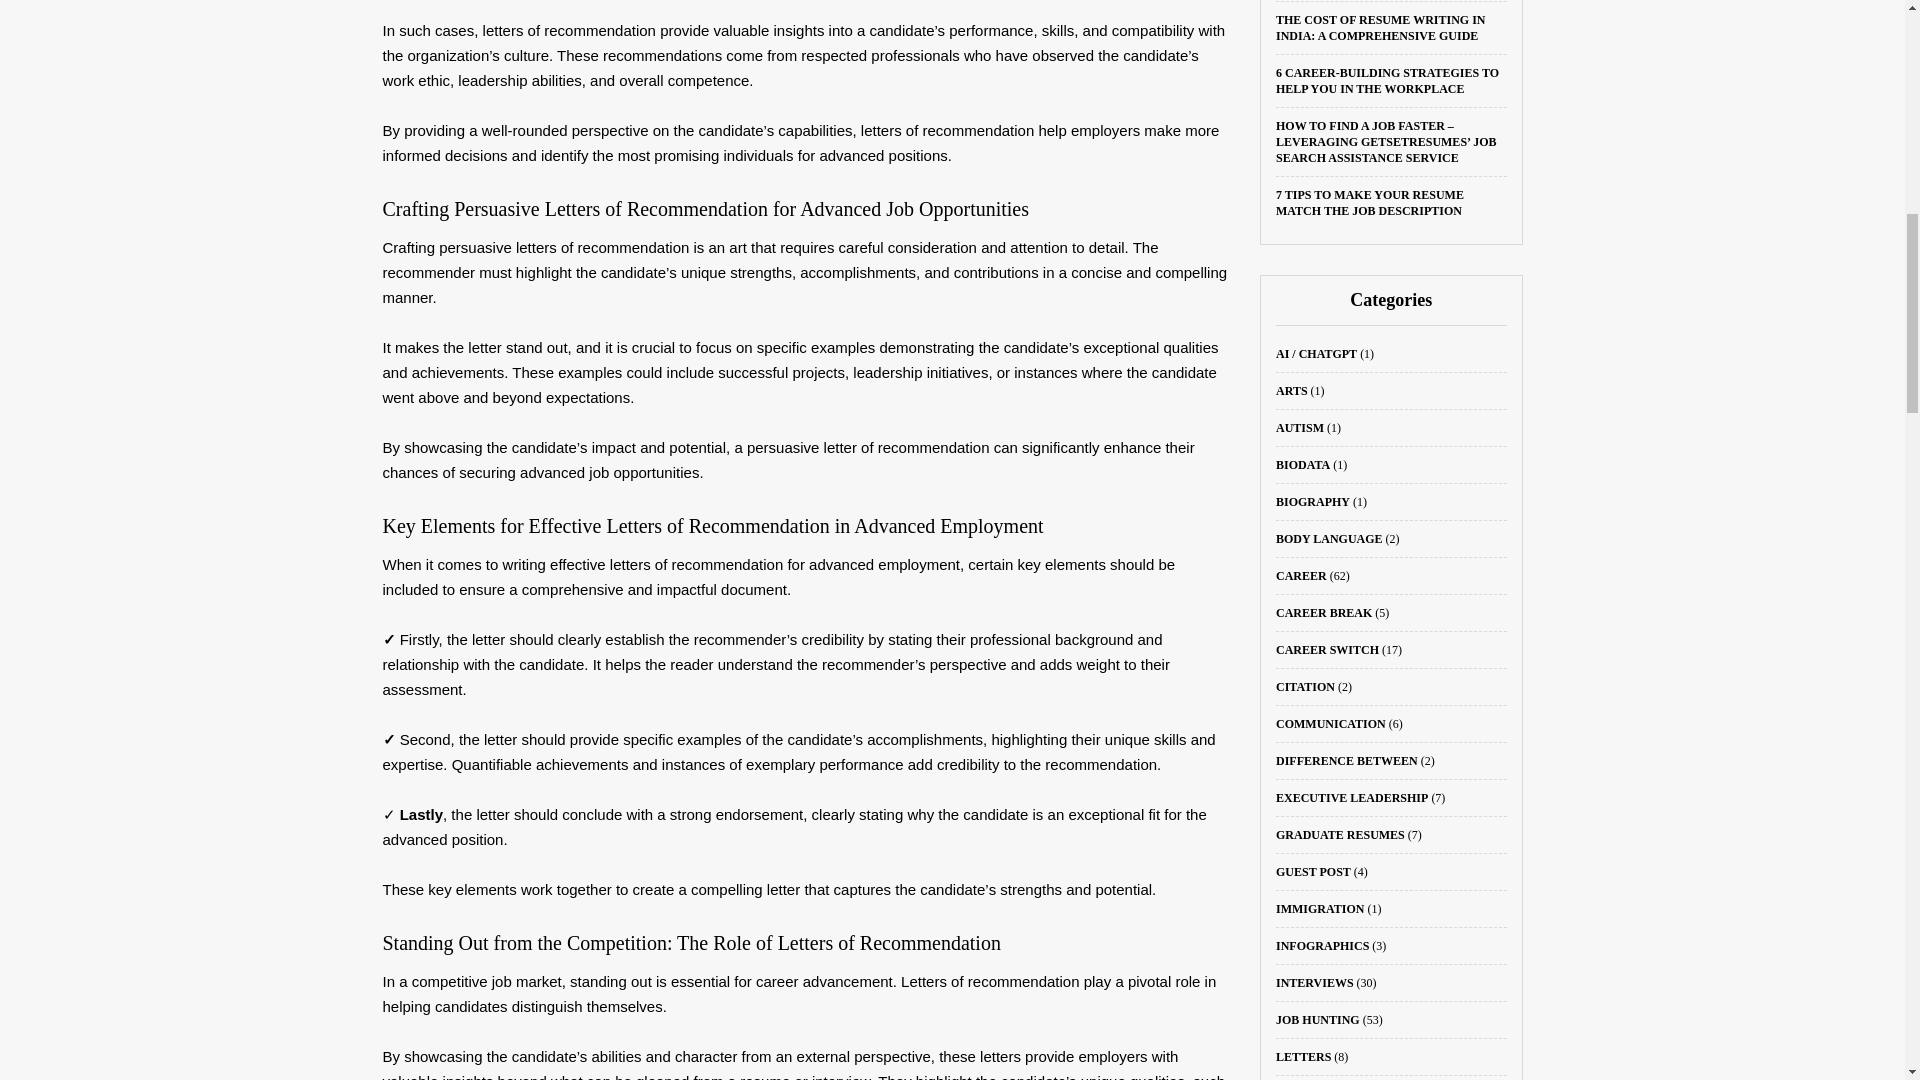 The height and width of the screenshot is (1080, 1920). Describe the element at coordinates (1370, 202) in the screenshot. I see `7 TIPS TO MAKE YOUR RESUME MATCH THE JOB DESCRIPTION` at that location.